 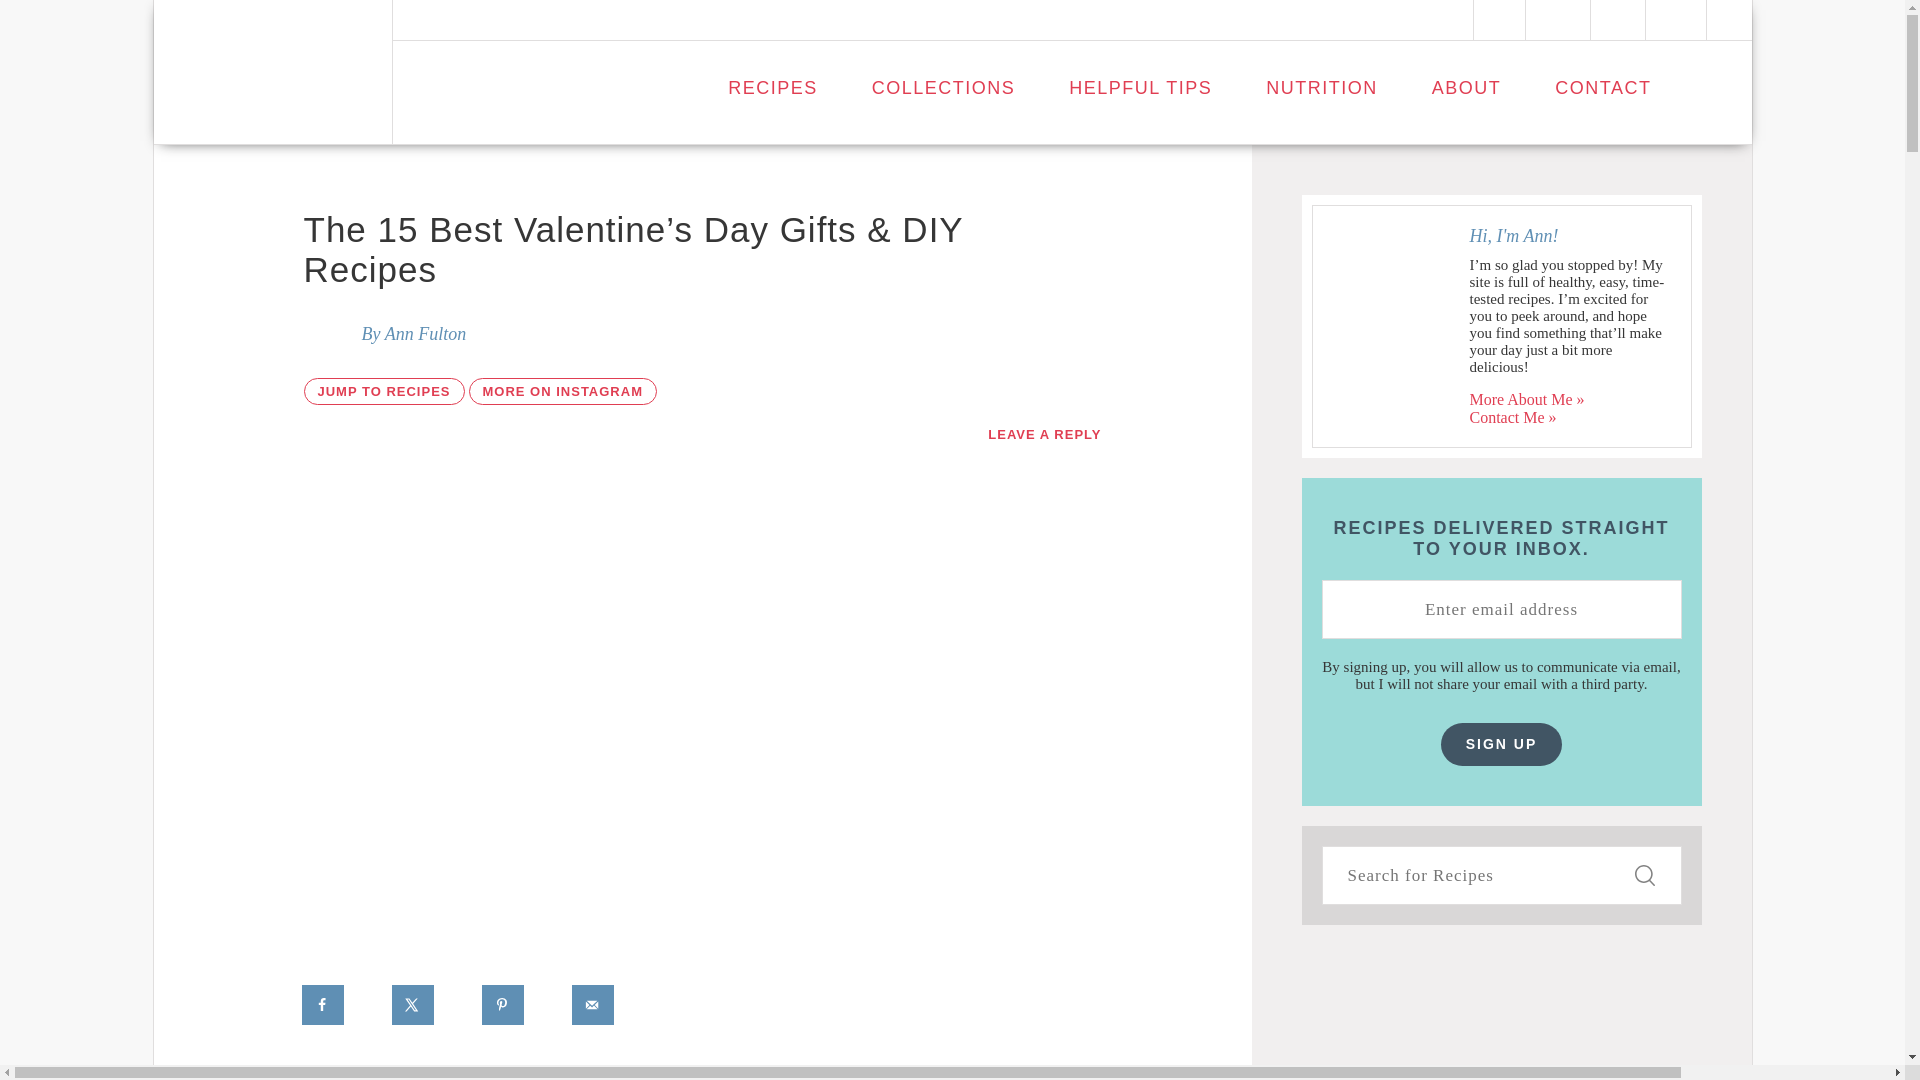 I want to click on Easy Recipes, so click(x=273, y=72).